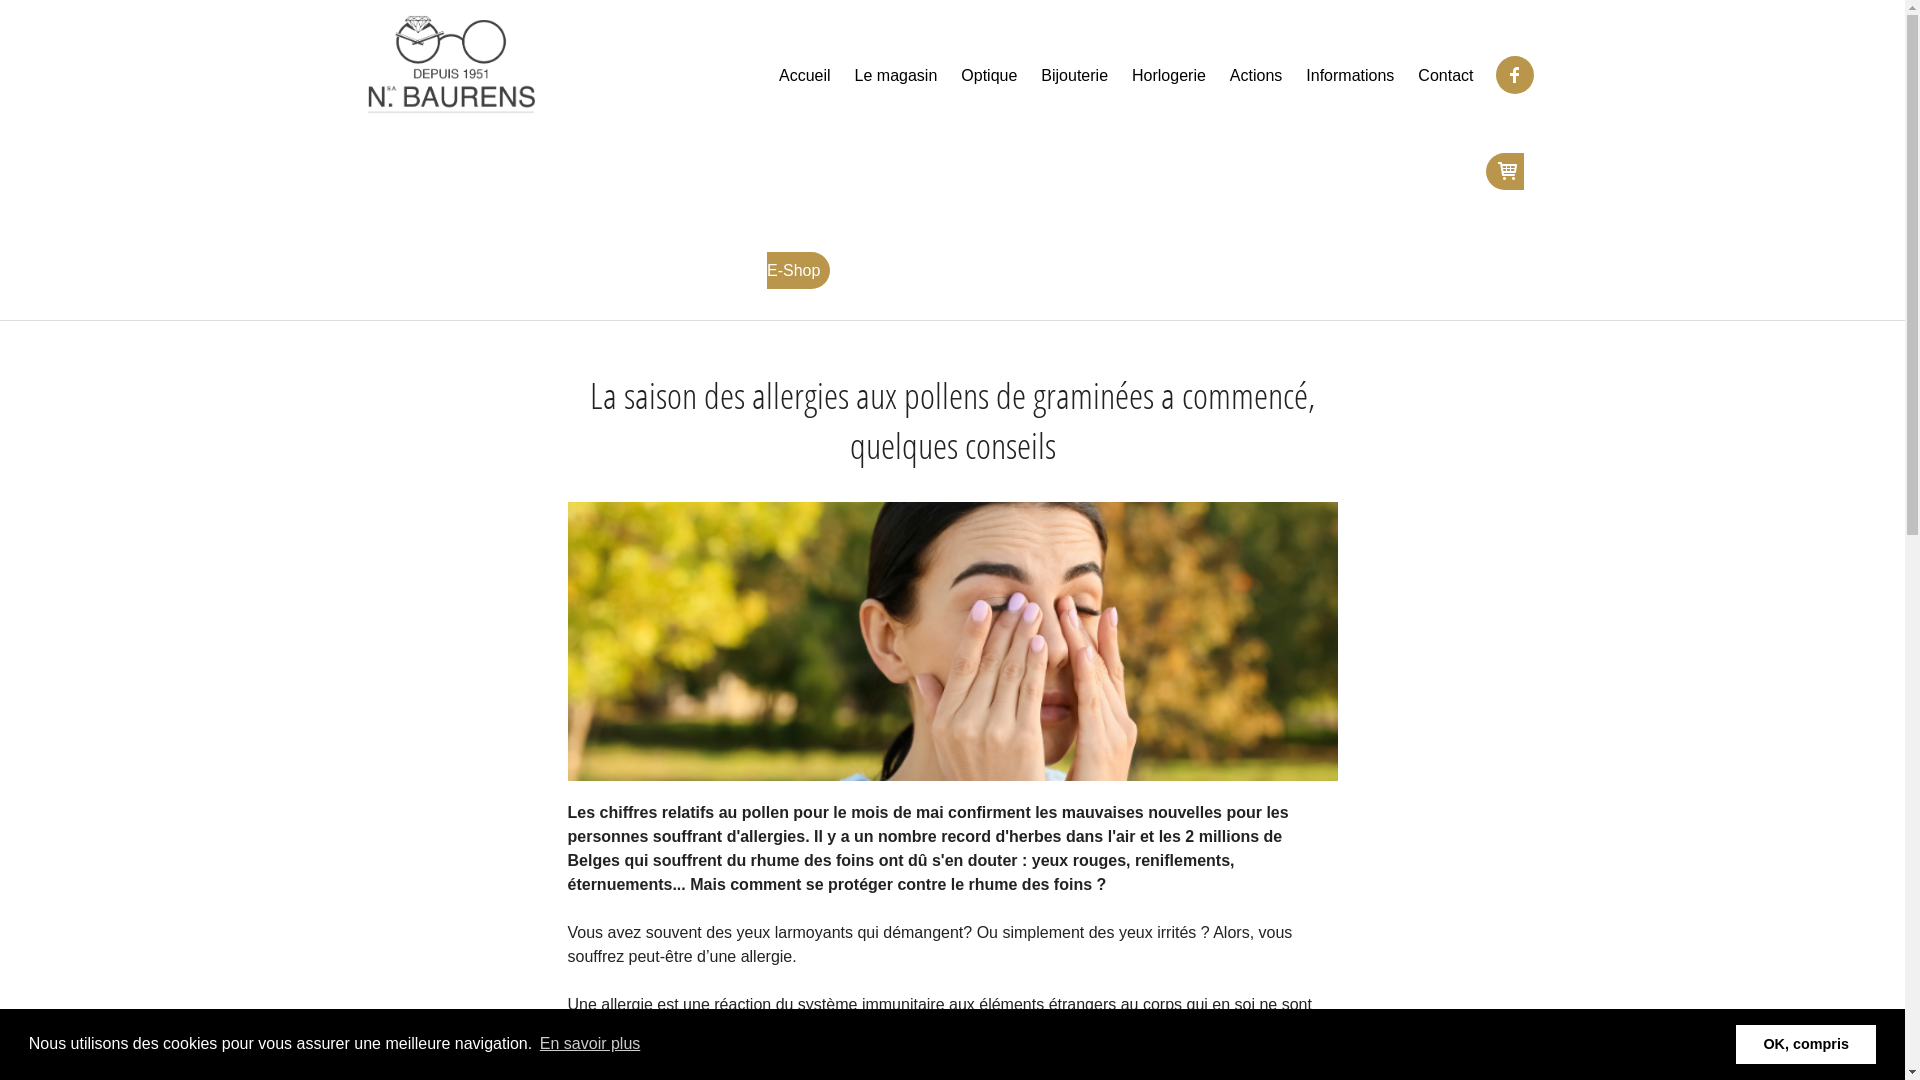 The width and height of the screenshot is (1920, 1080). I want to click on Bijouterie, so click(1074, 76).